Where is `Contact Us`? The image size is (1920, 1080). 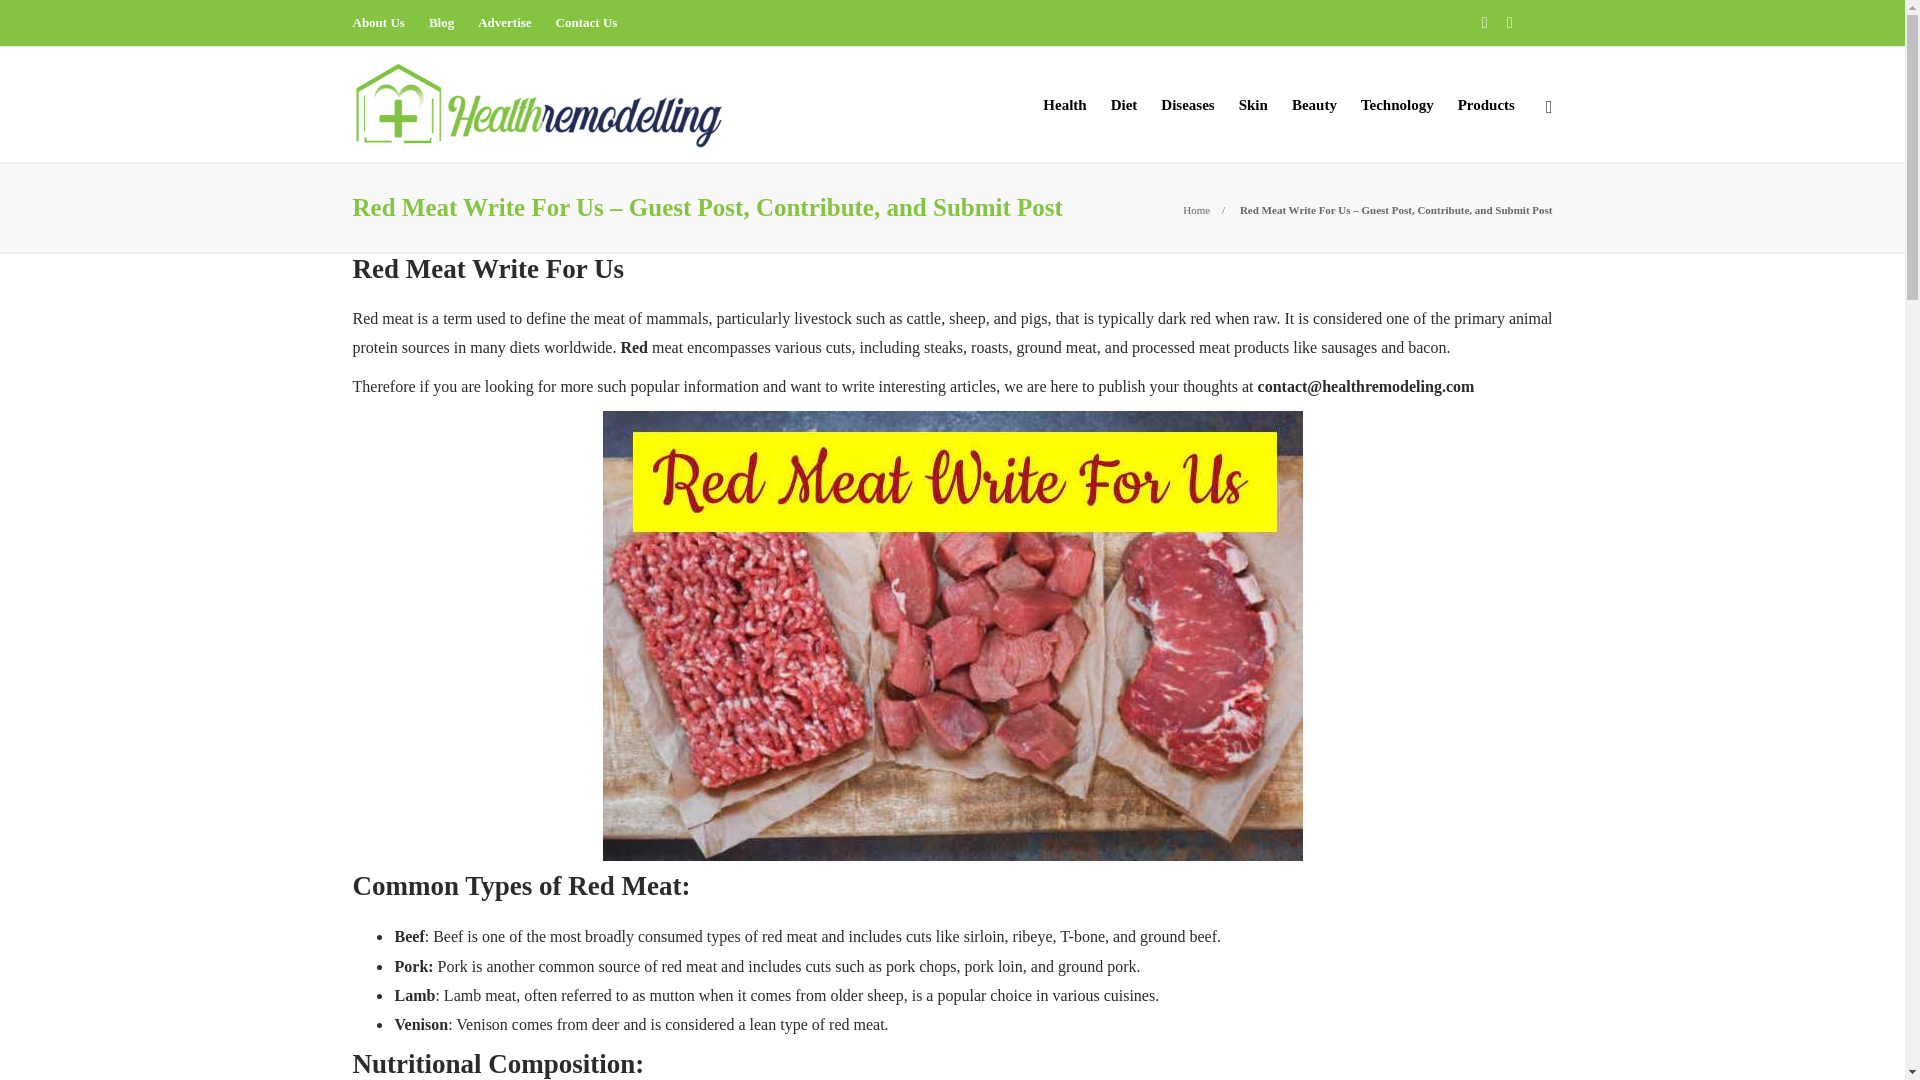 Contact Us is located at coordinates (587, 23).